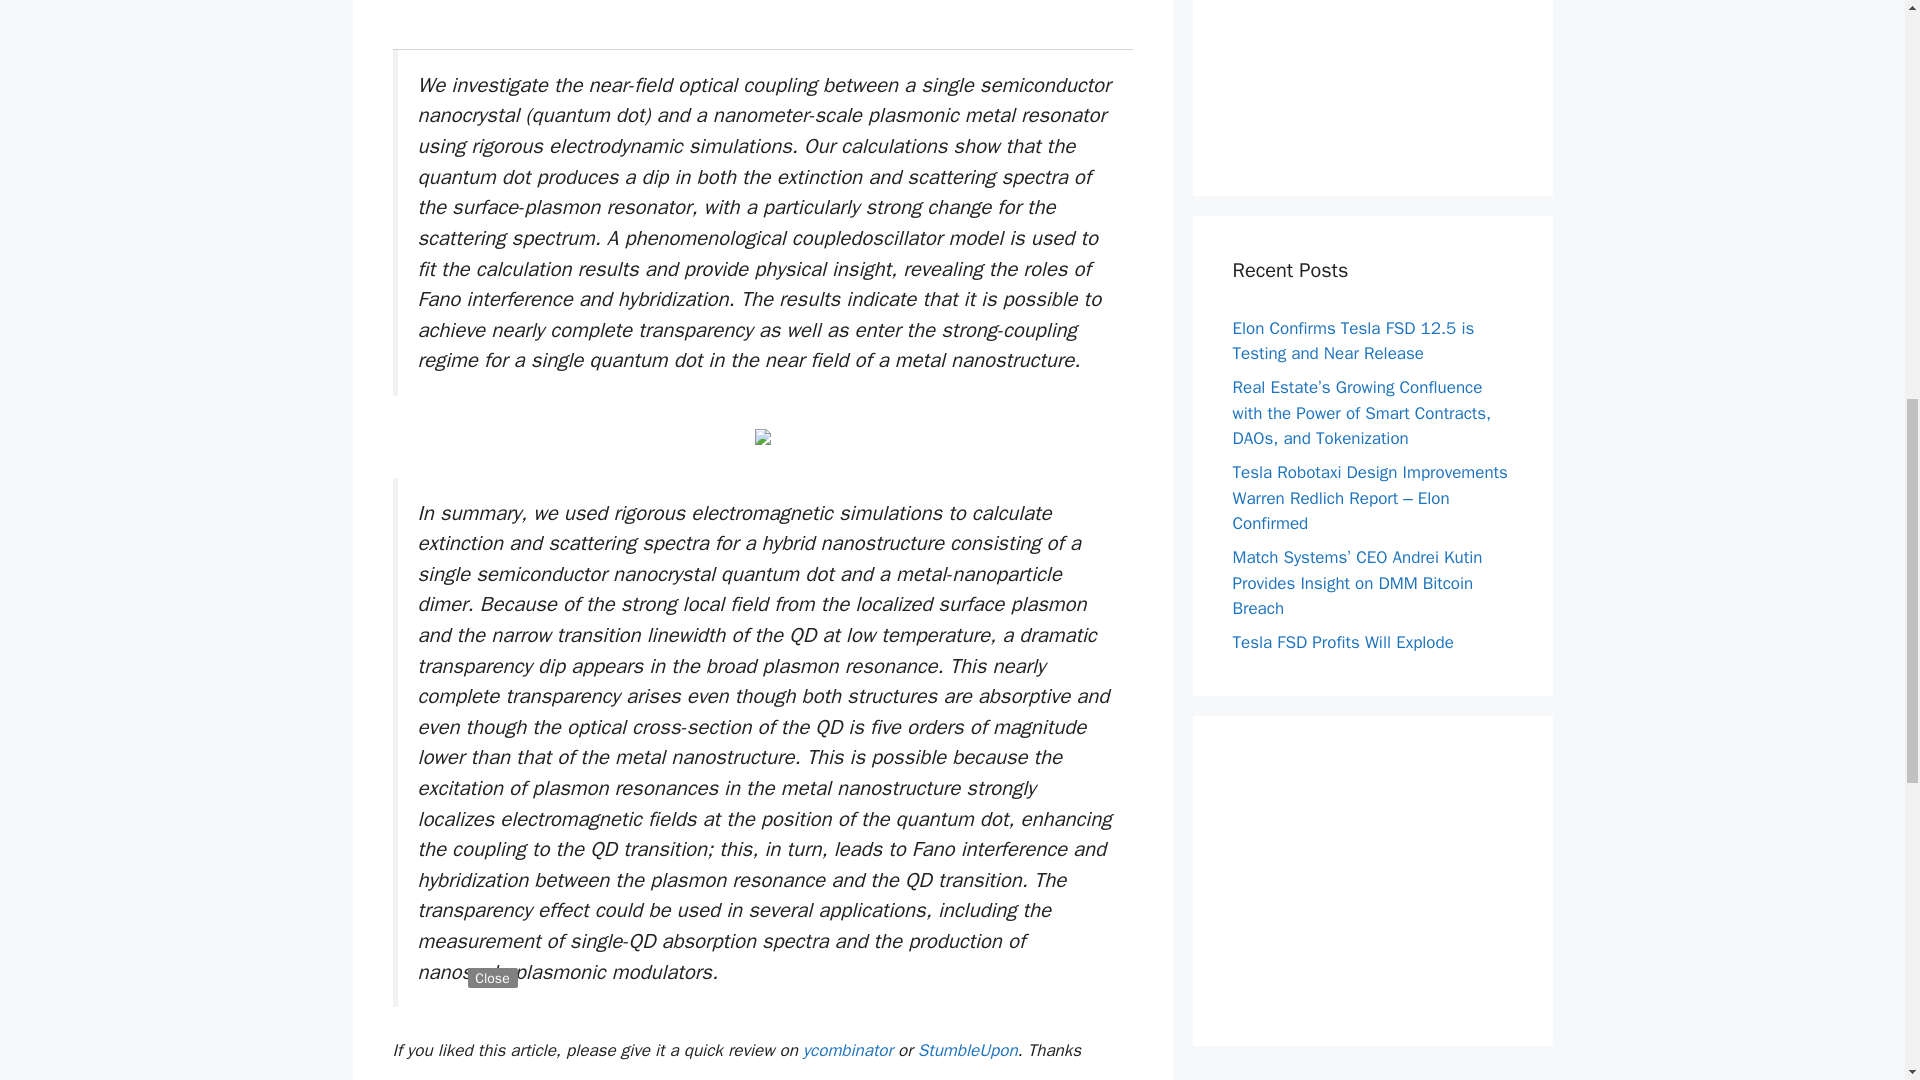  I want to click on Elon Confirms Tesla FSD 12.5 is Testing and Near Release, so click(1353, 341).